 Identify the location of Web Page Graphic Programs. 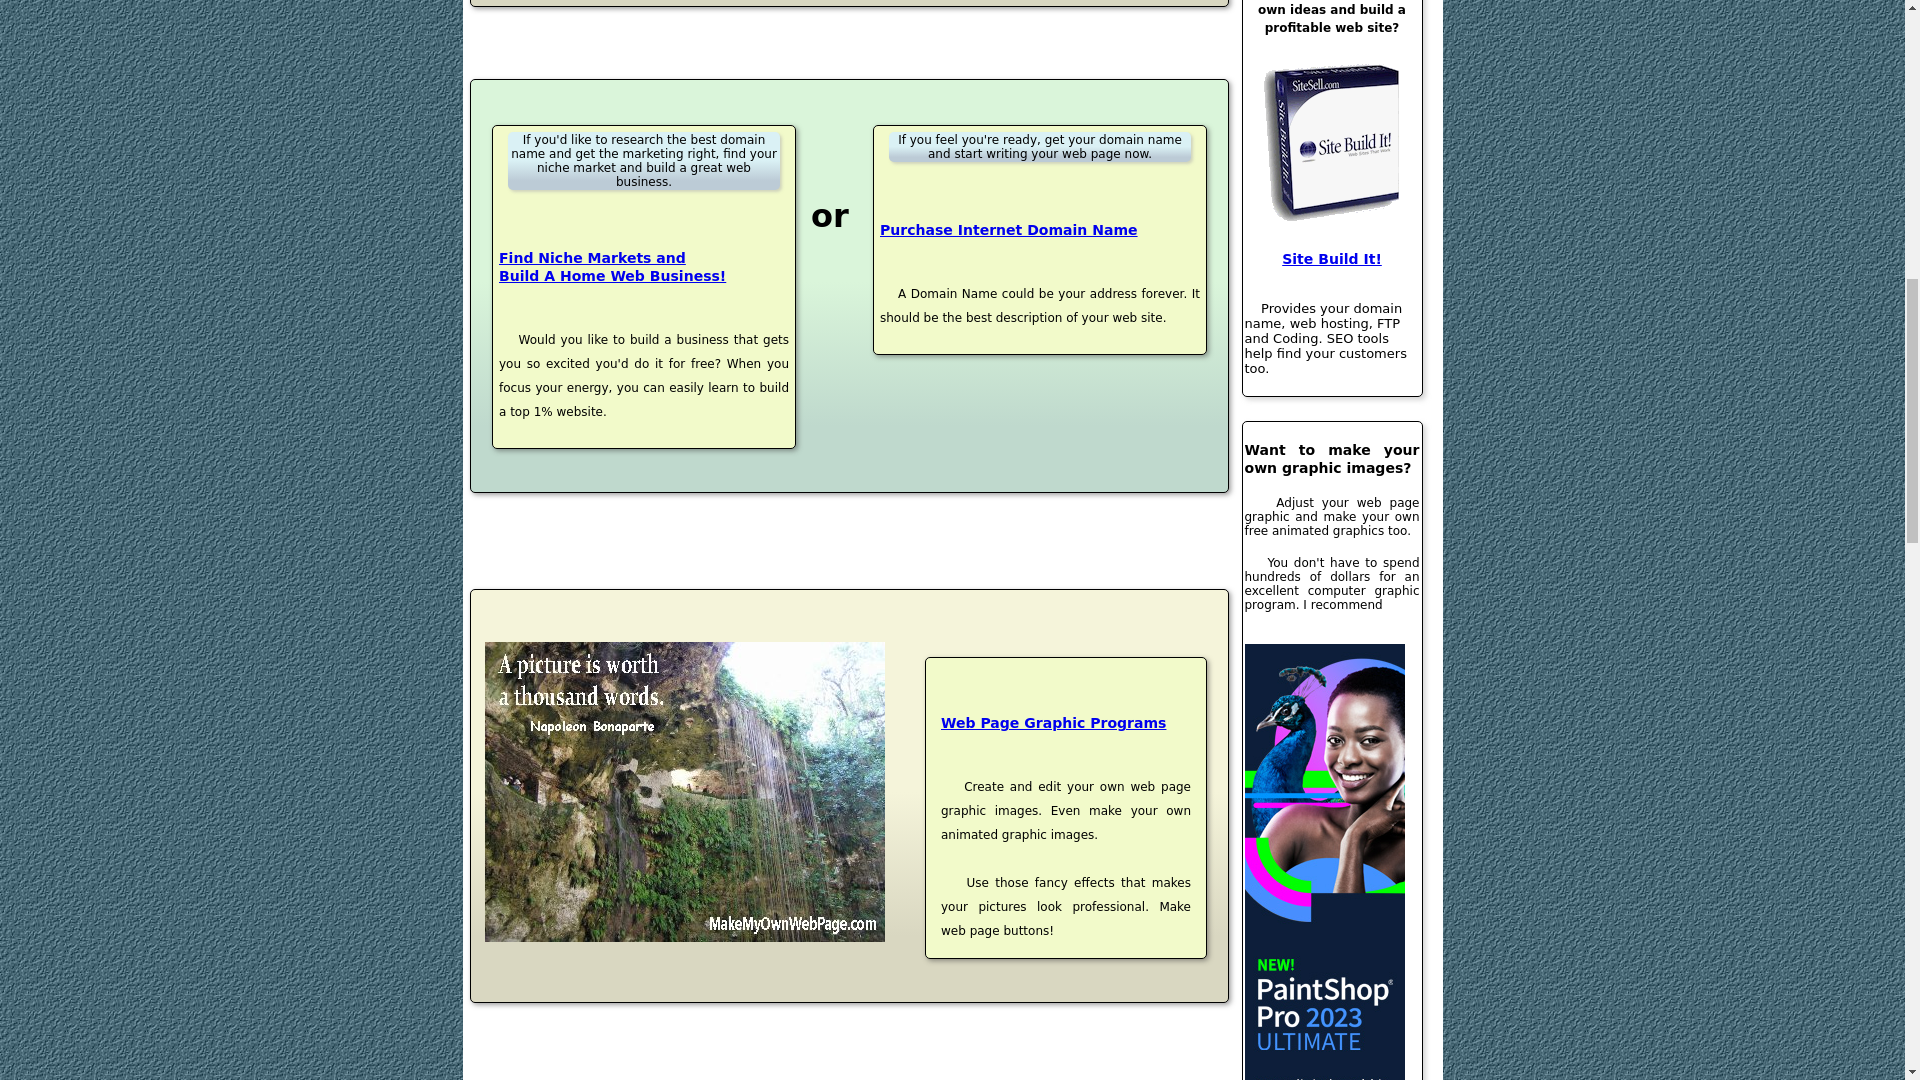
(1065, 760).